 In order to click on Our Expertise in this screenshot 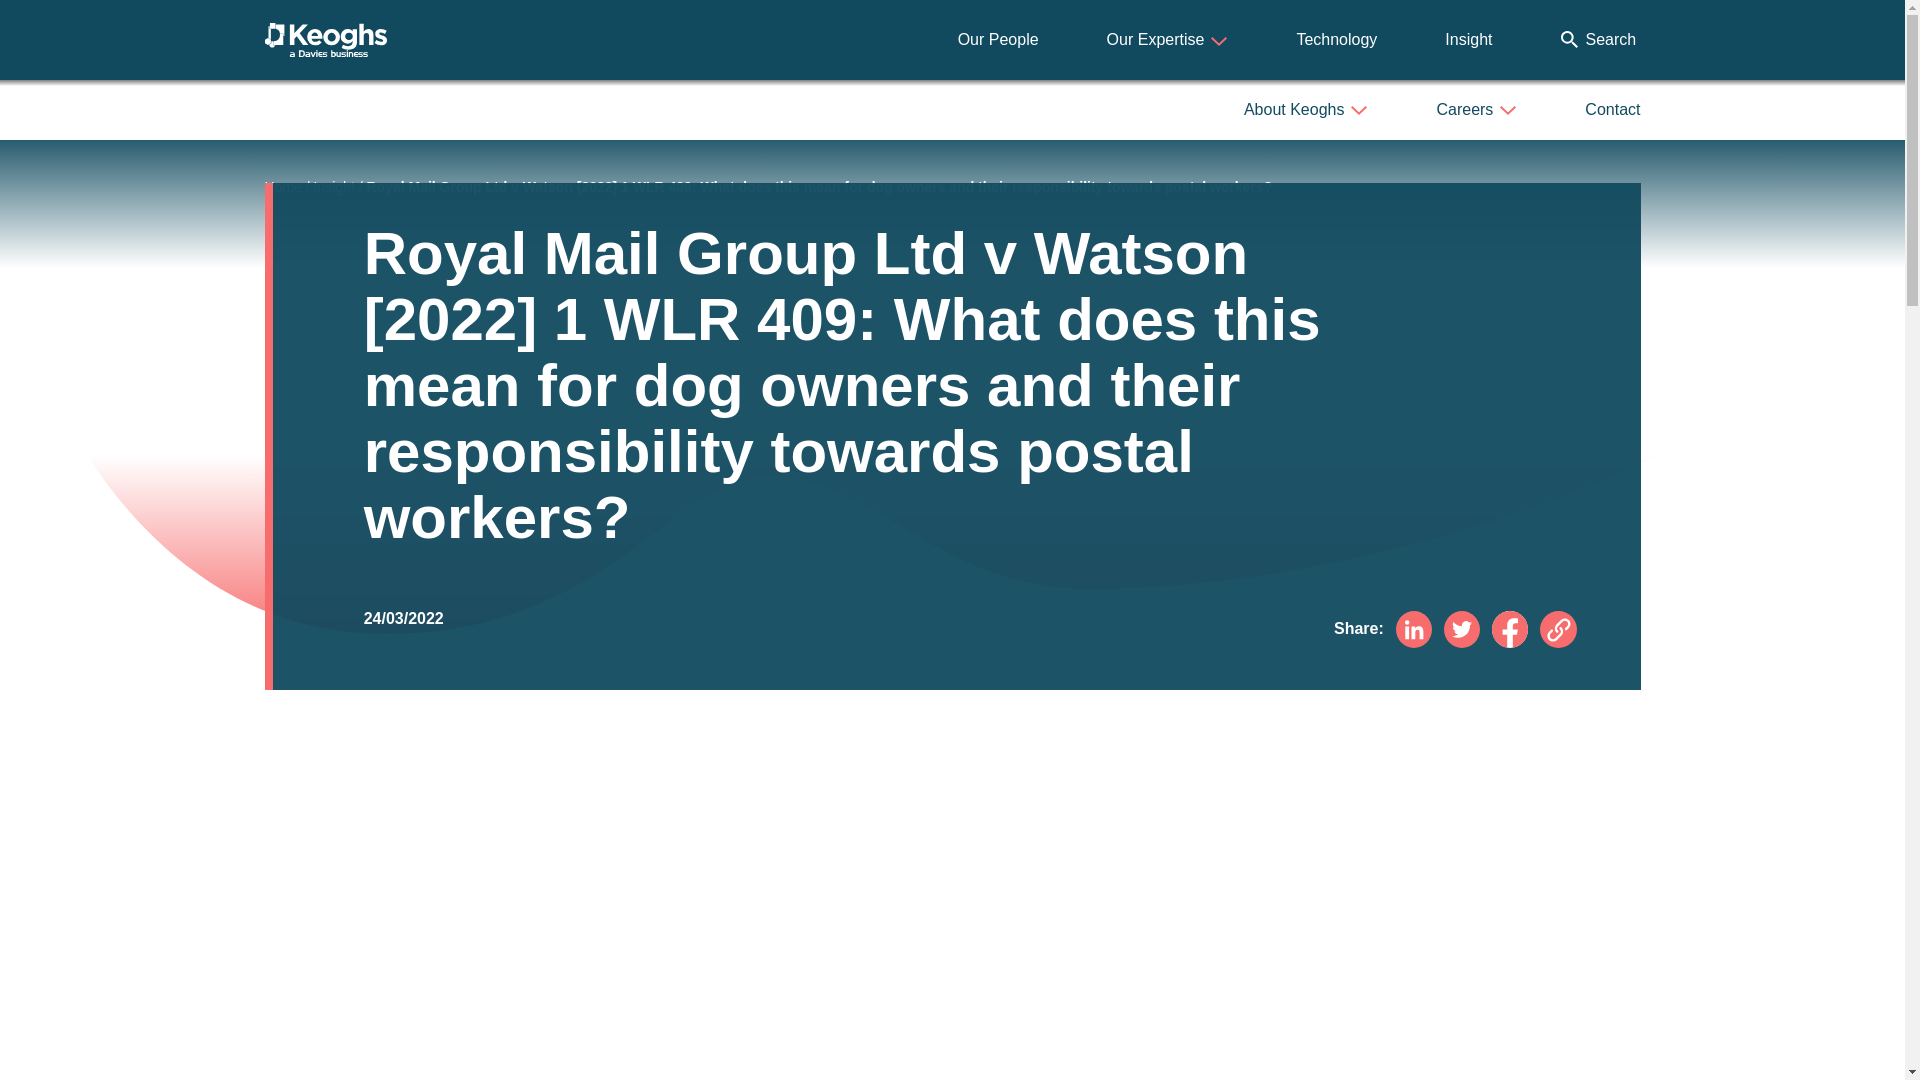, I will do `click(1168, 40)`.